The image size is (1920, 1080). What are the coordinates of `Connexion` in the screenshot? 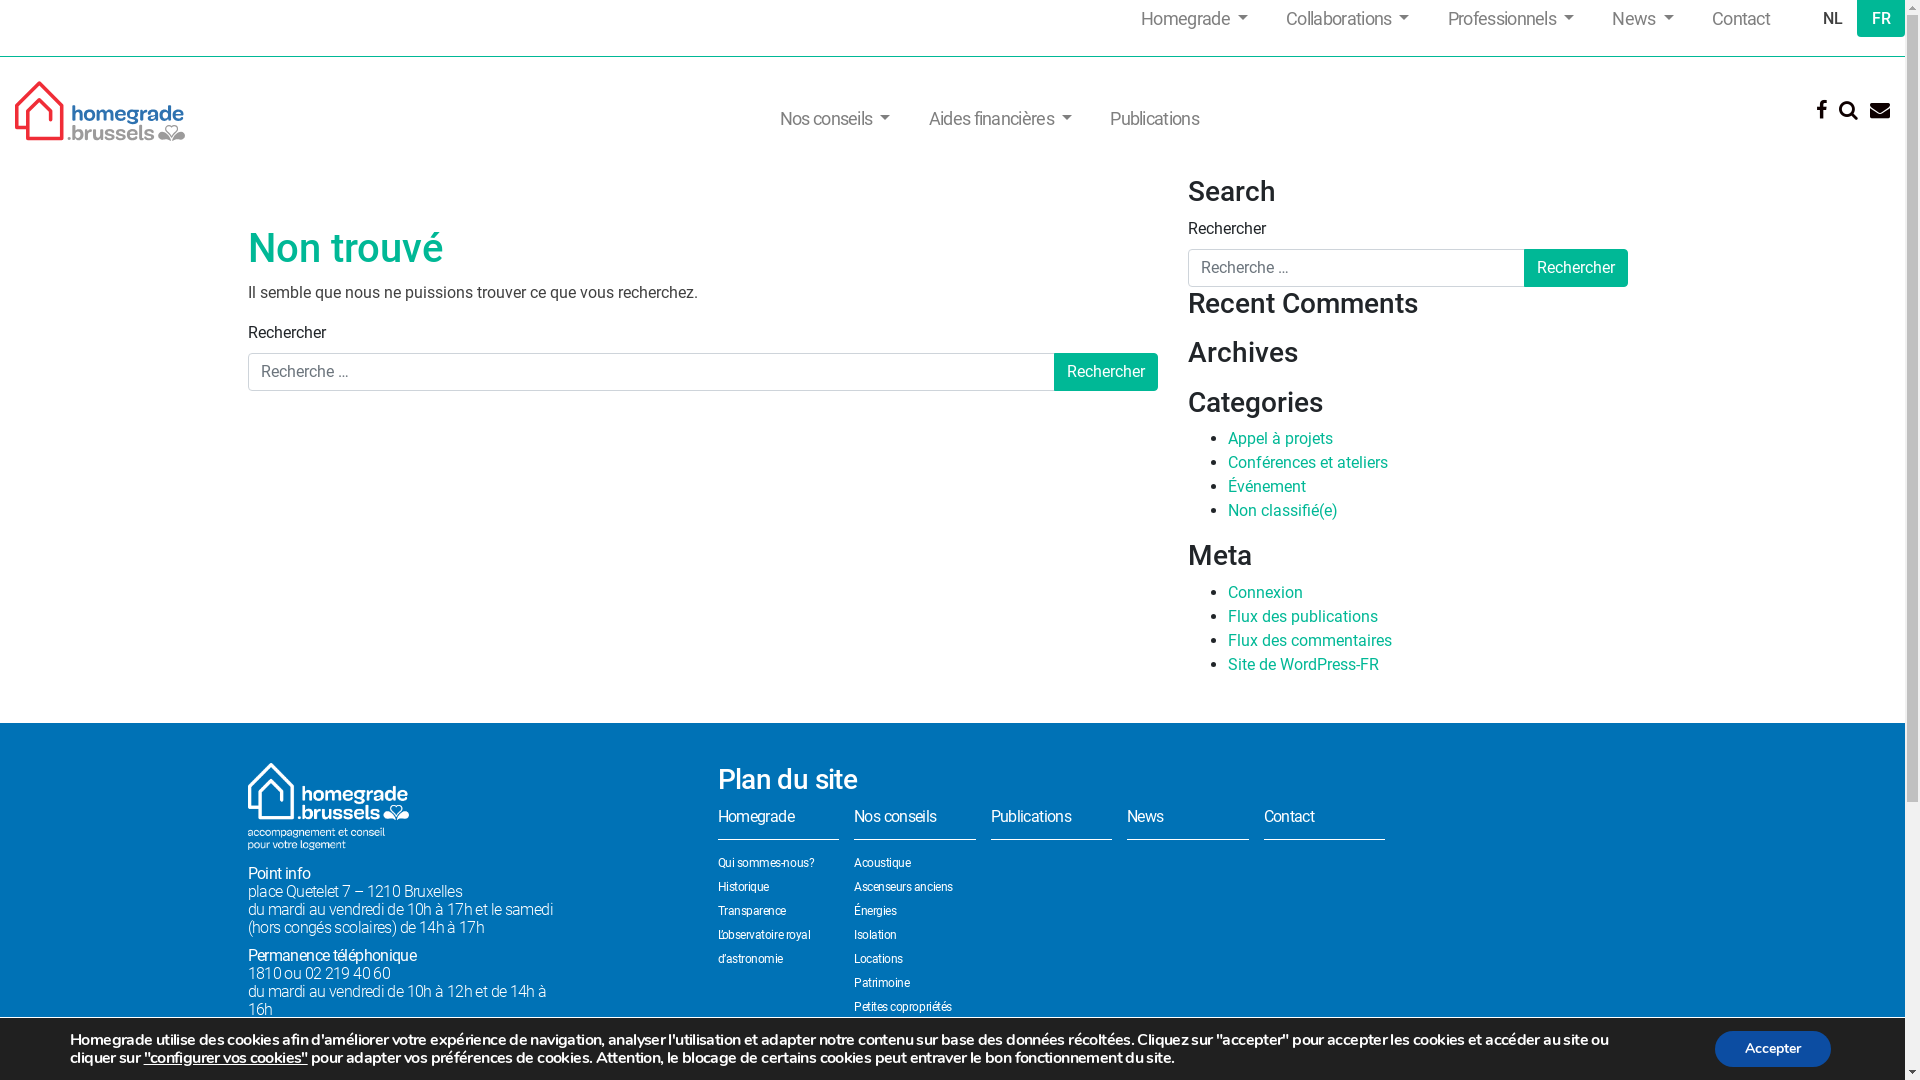 It's located at (1266, 592).